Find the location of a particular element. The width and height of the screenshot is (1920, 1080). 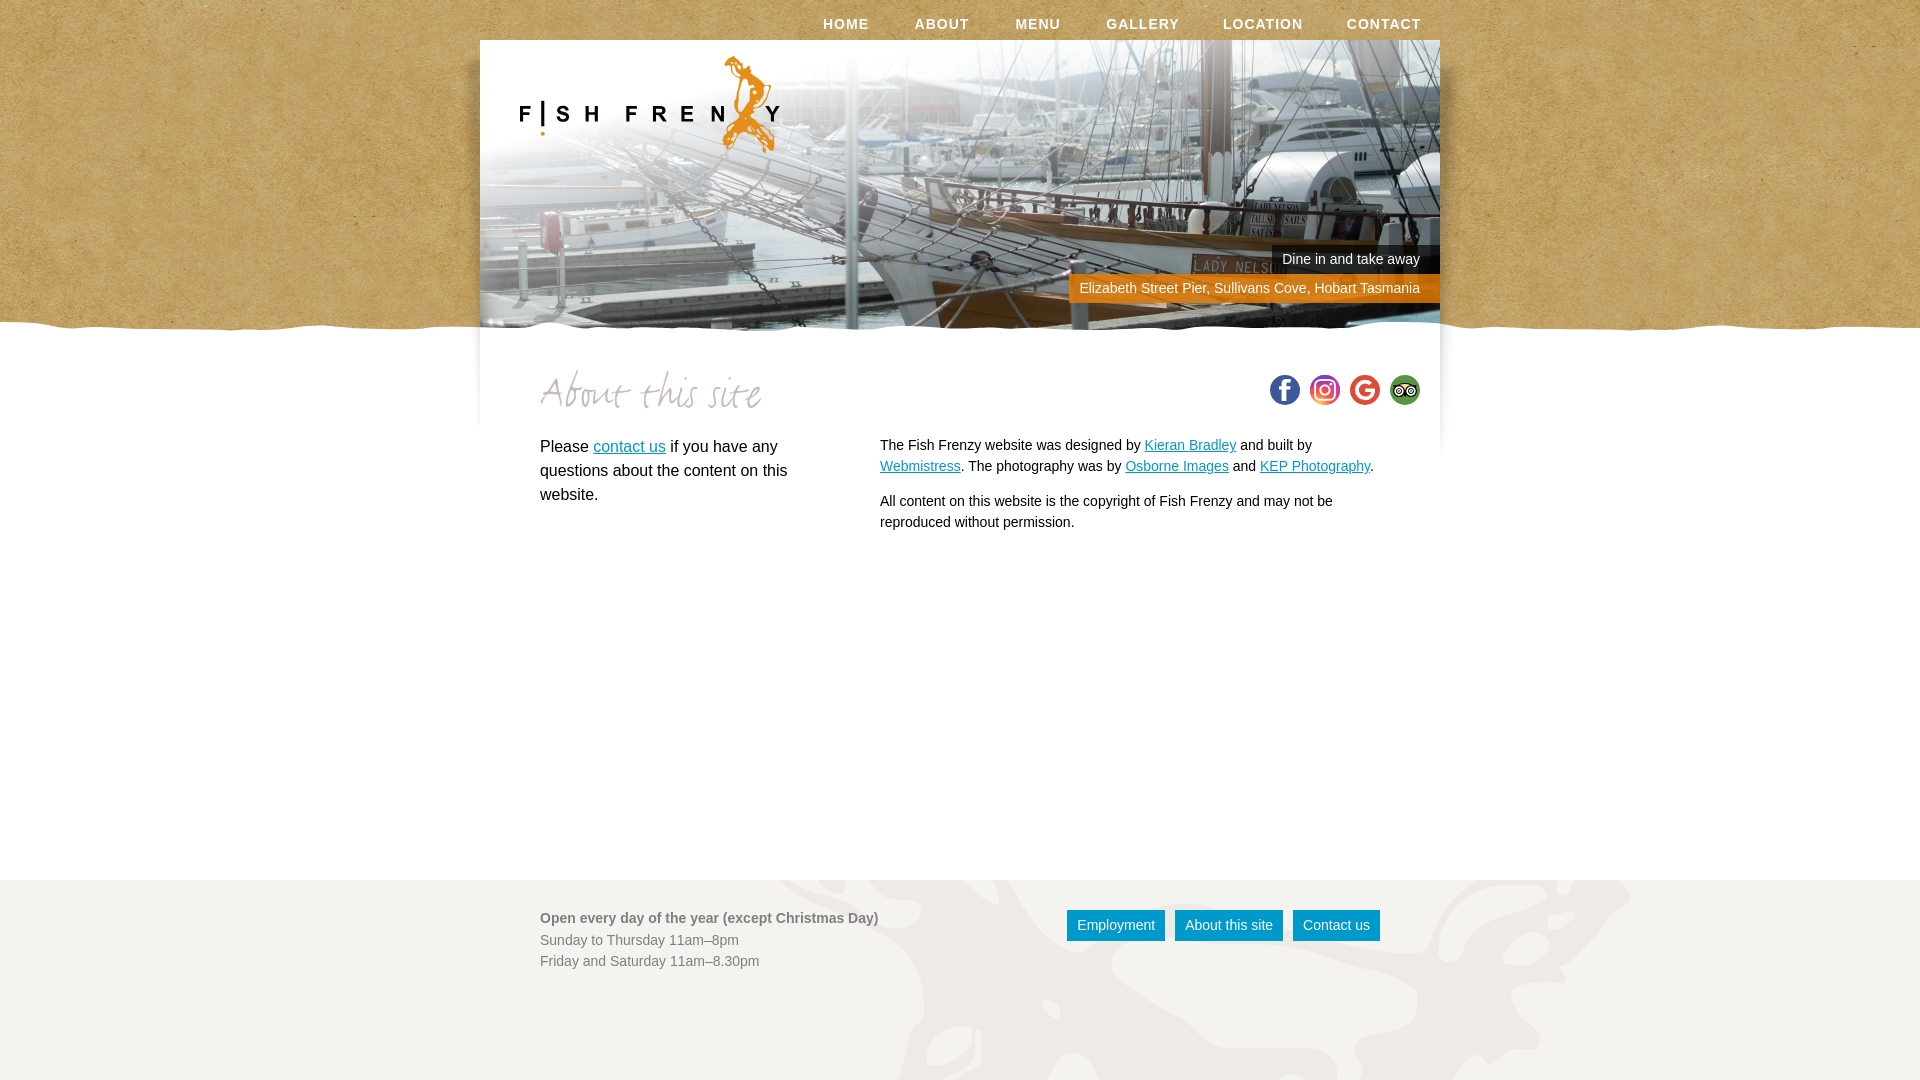

Follow us on Instagram is located at coordinates (1325, 390).